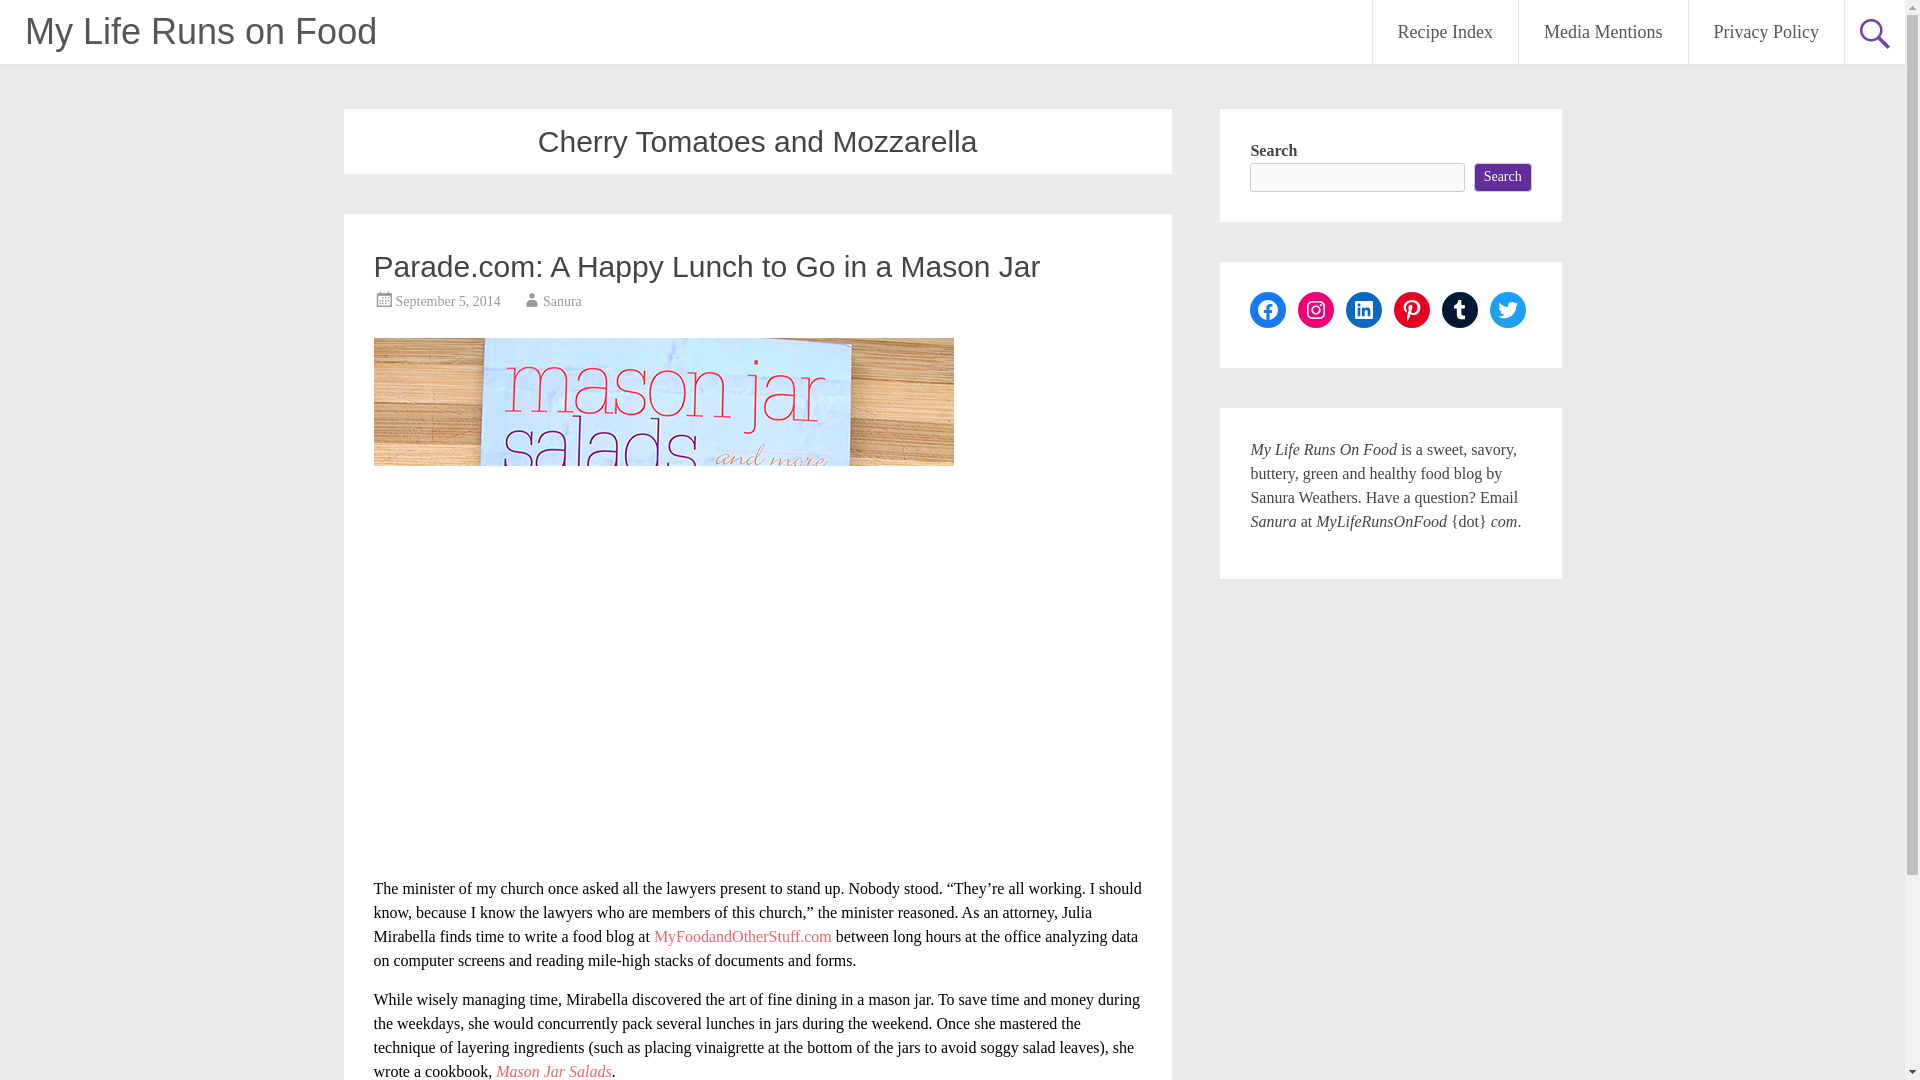  I want to click on MyFoodandOtherStuff.com, so click(742, 936).